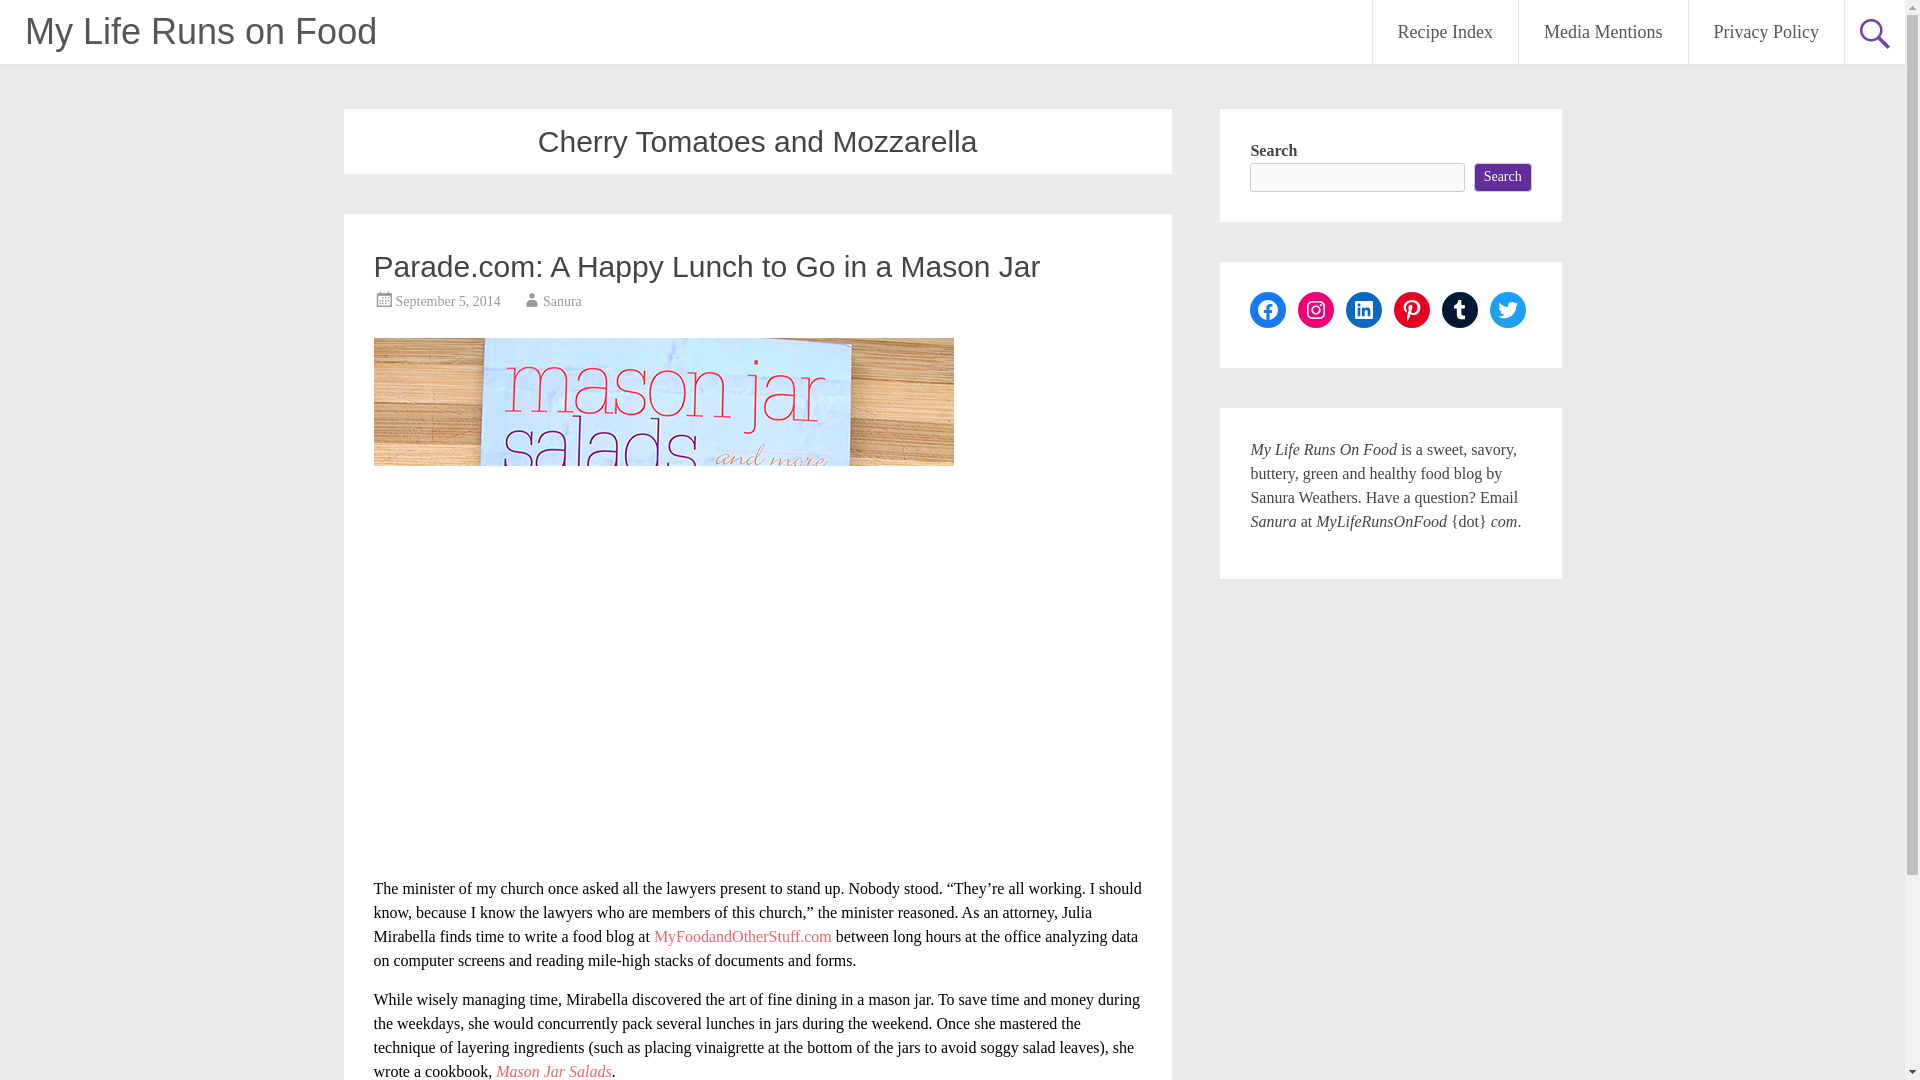  I want to click on MyFoodandOtherStuff.com, so click(742, 936).